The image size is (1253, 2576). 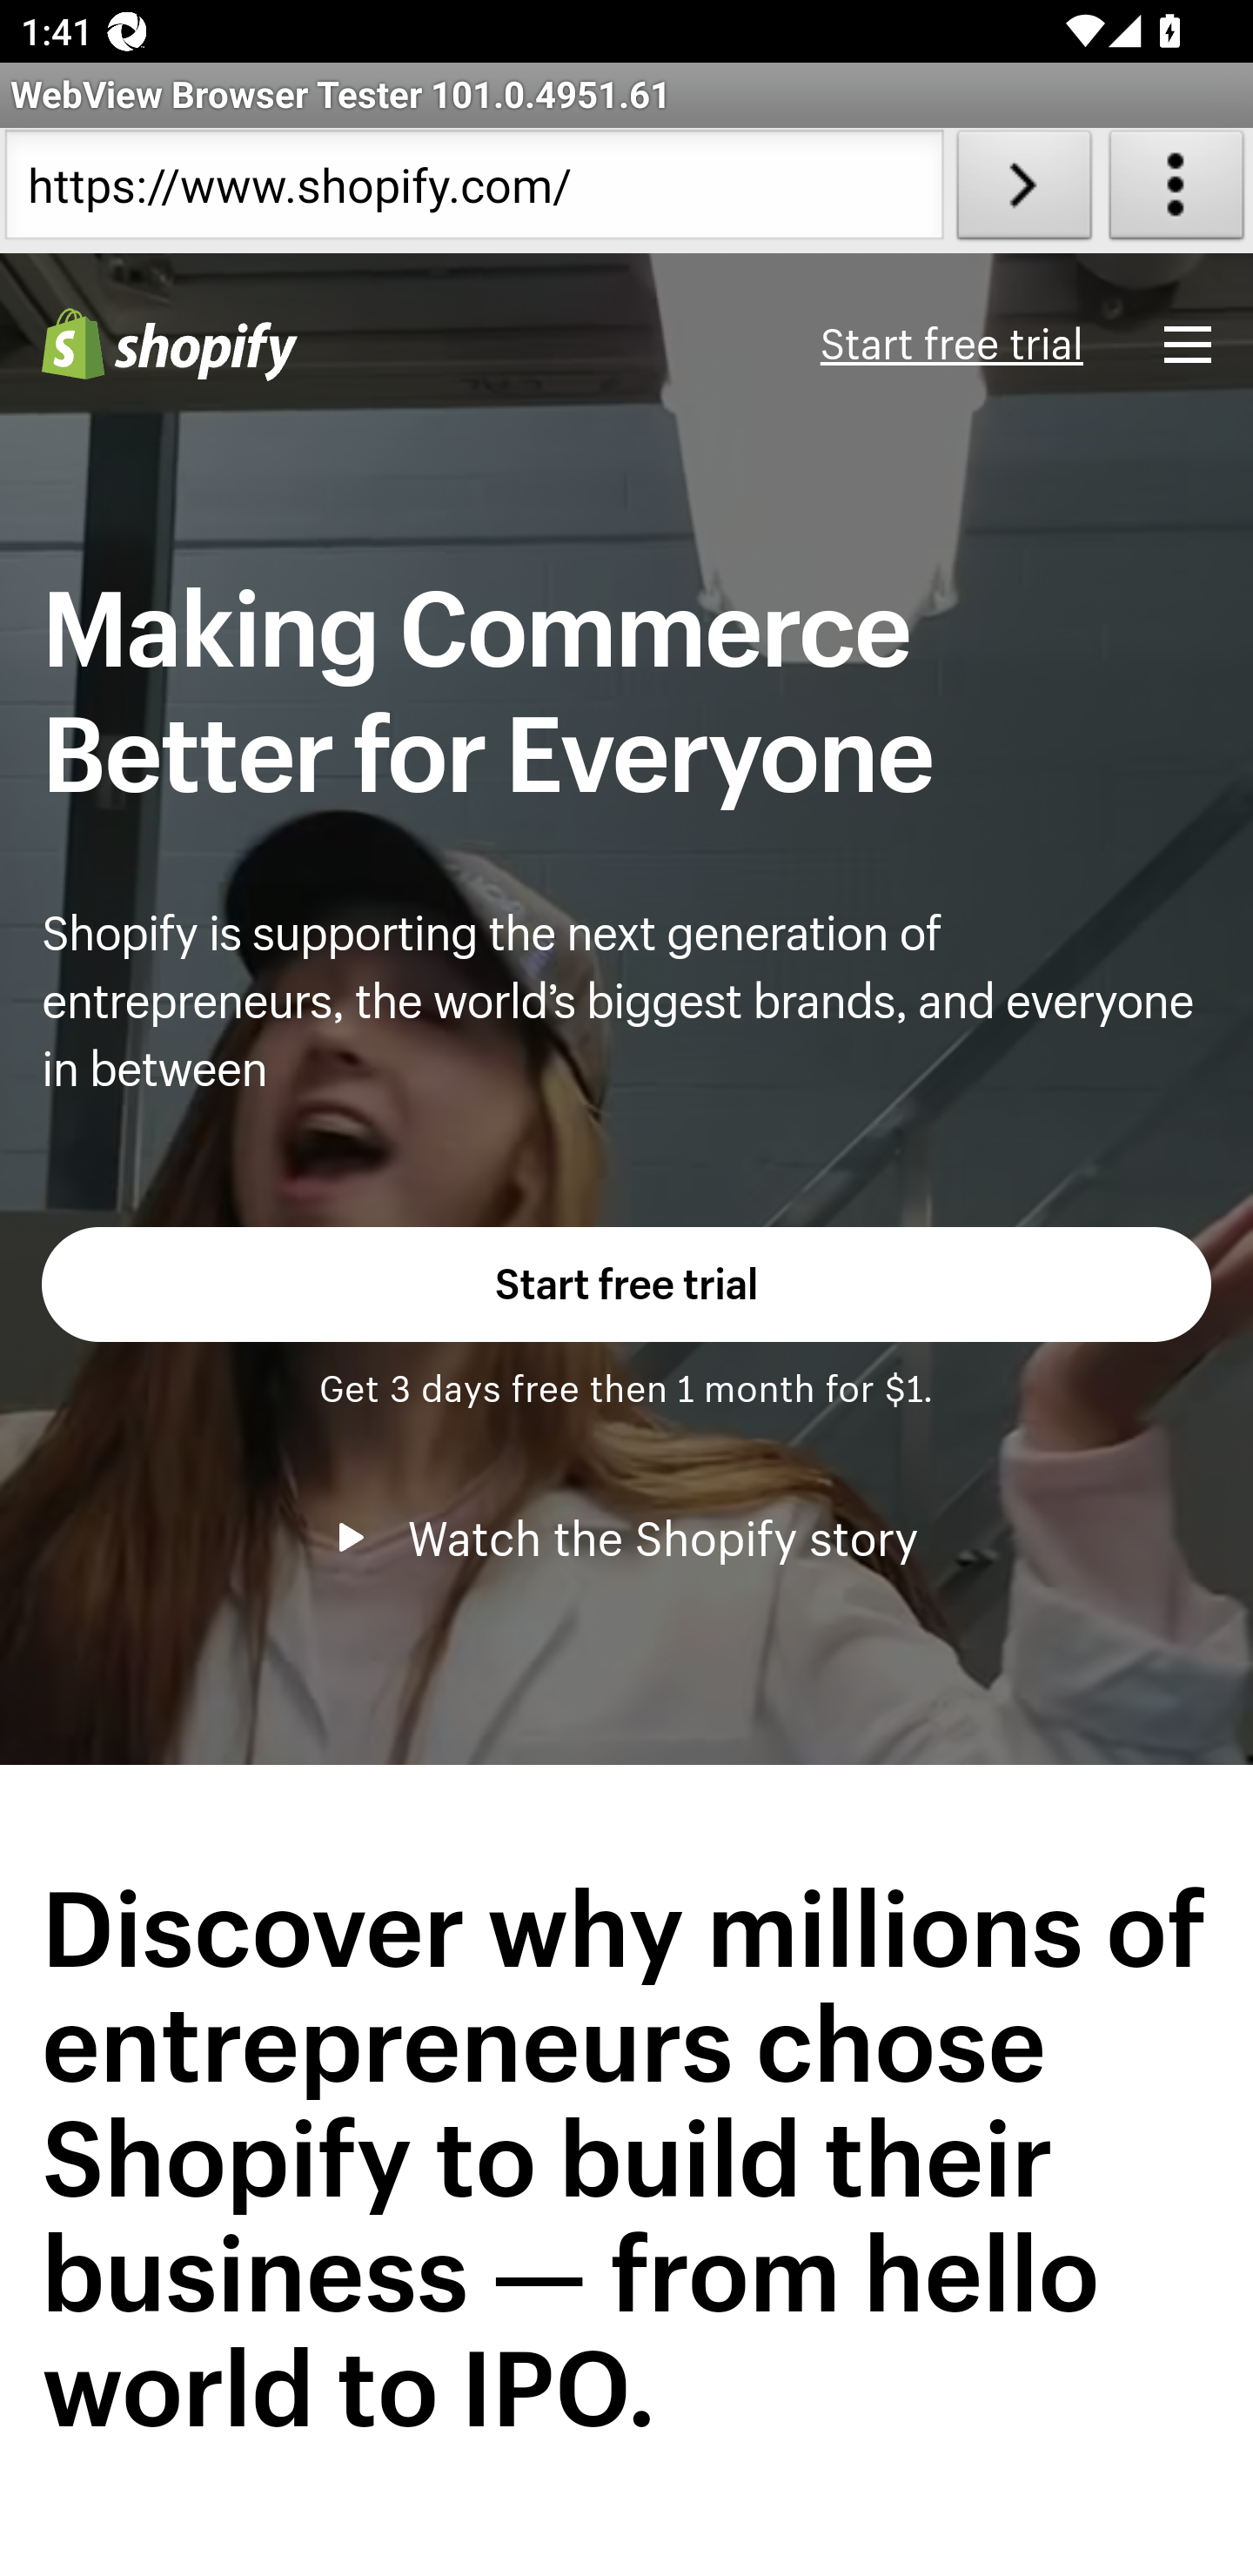 I want to click on Menu, so click(x=1188, y=343).